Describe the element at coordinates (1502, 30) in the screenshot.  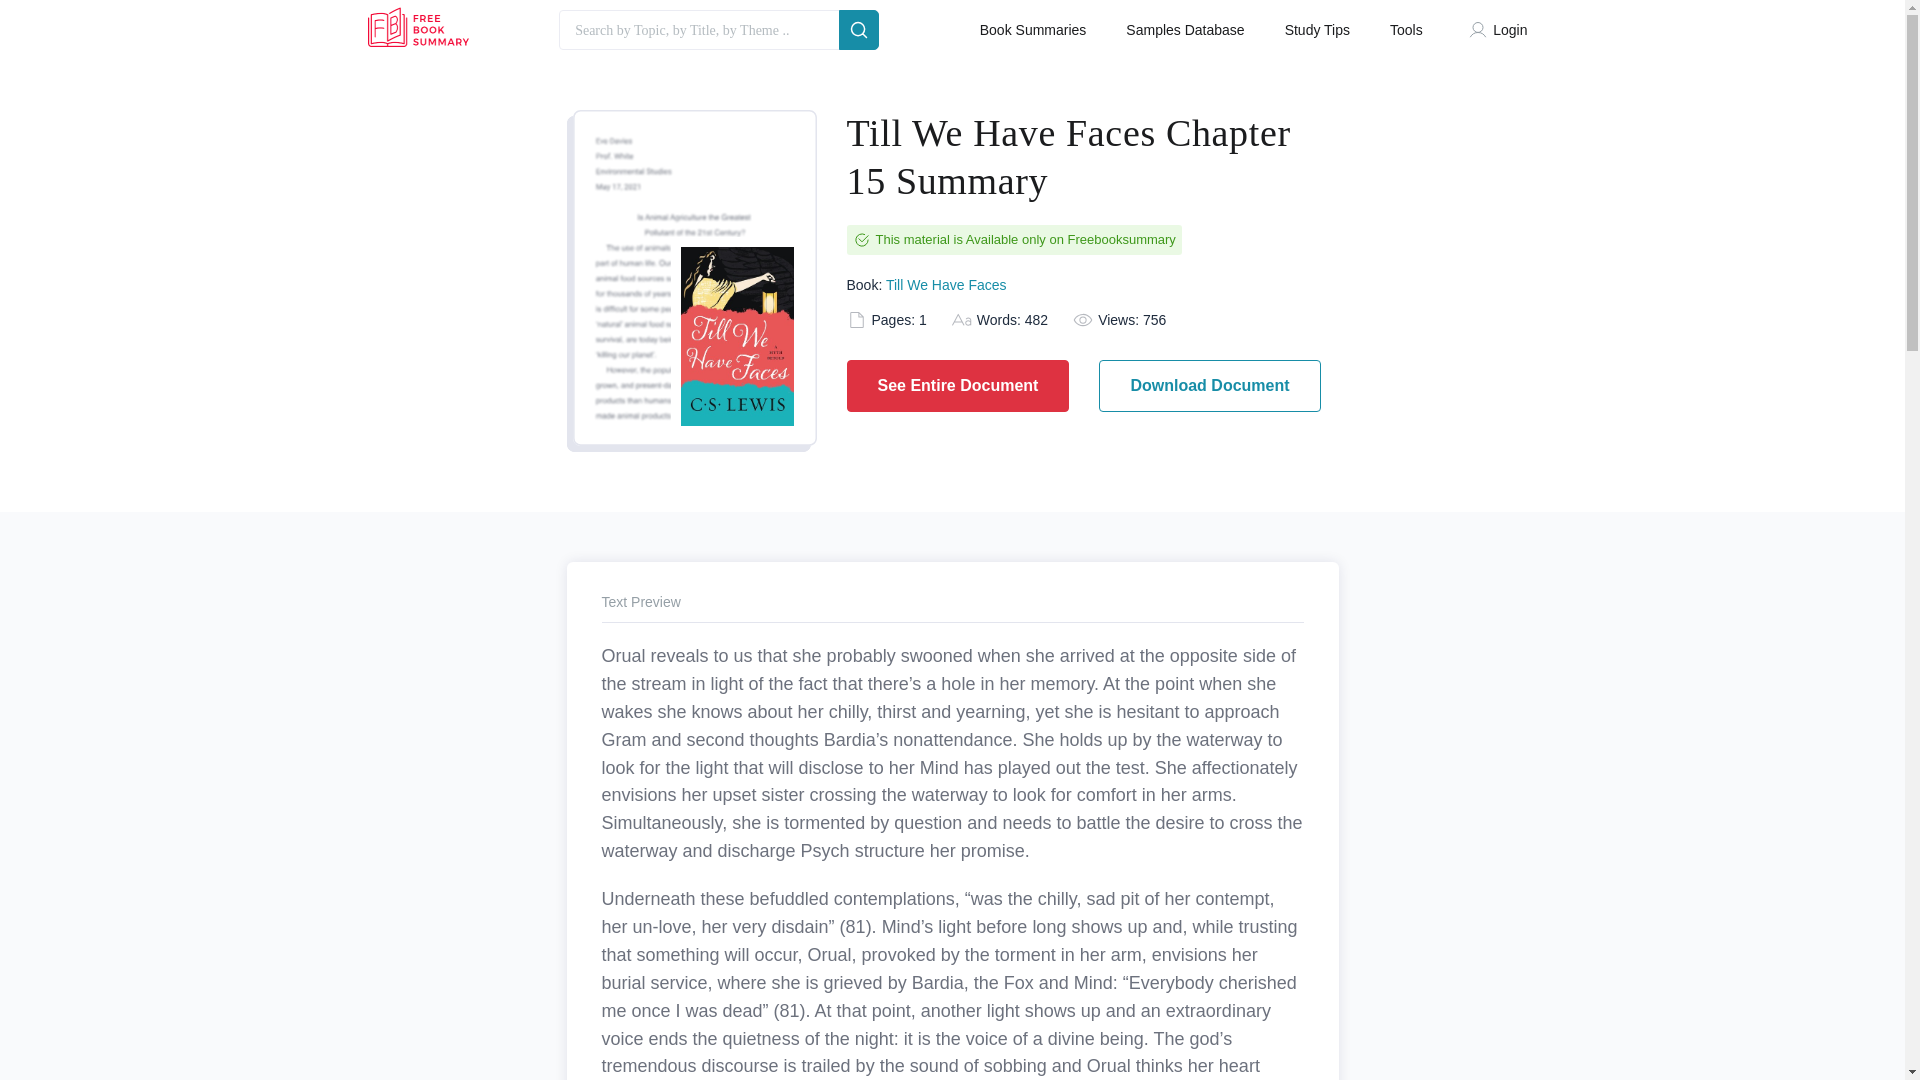
I see `Login` at that location.